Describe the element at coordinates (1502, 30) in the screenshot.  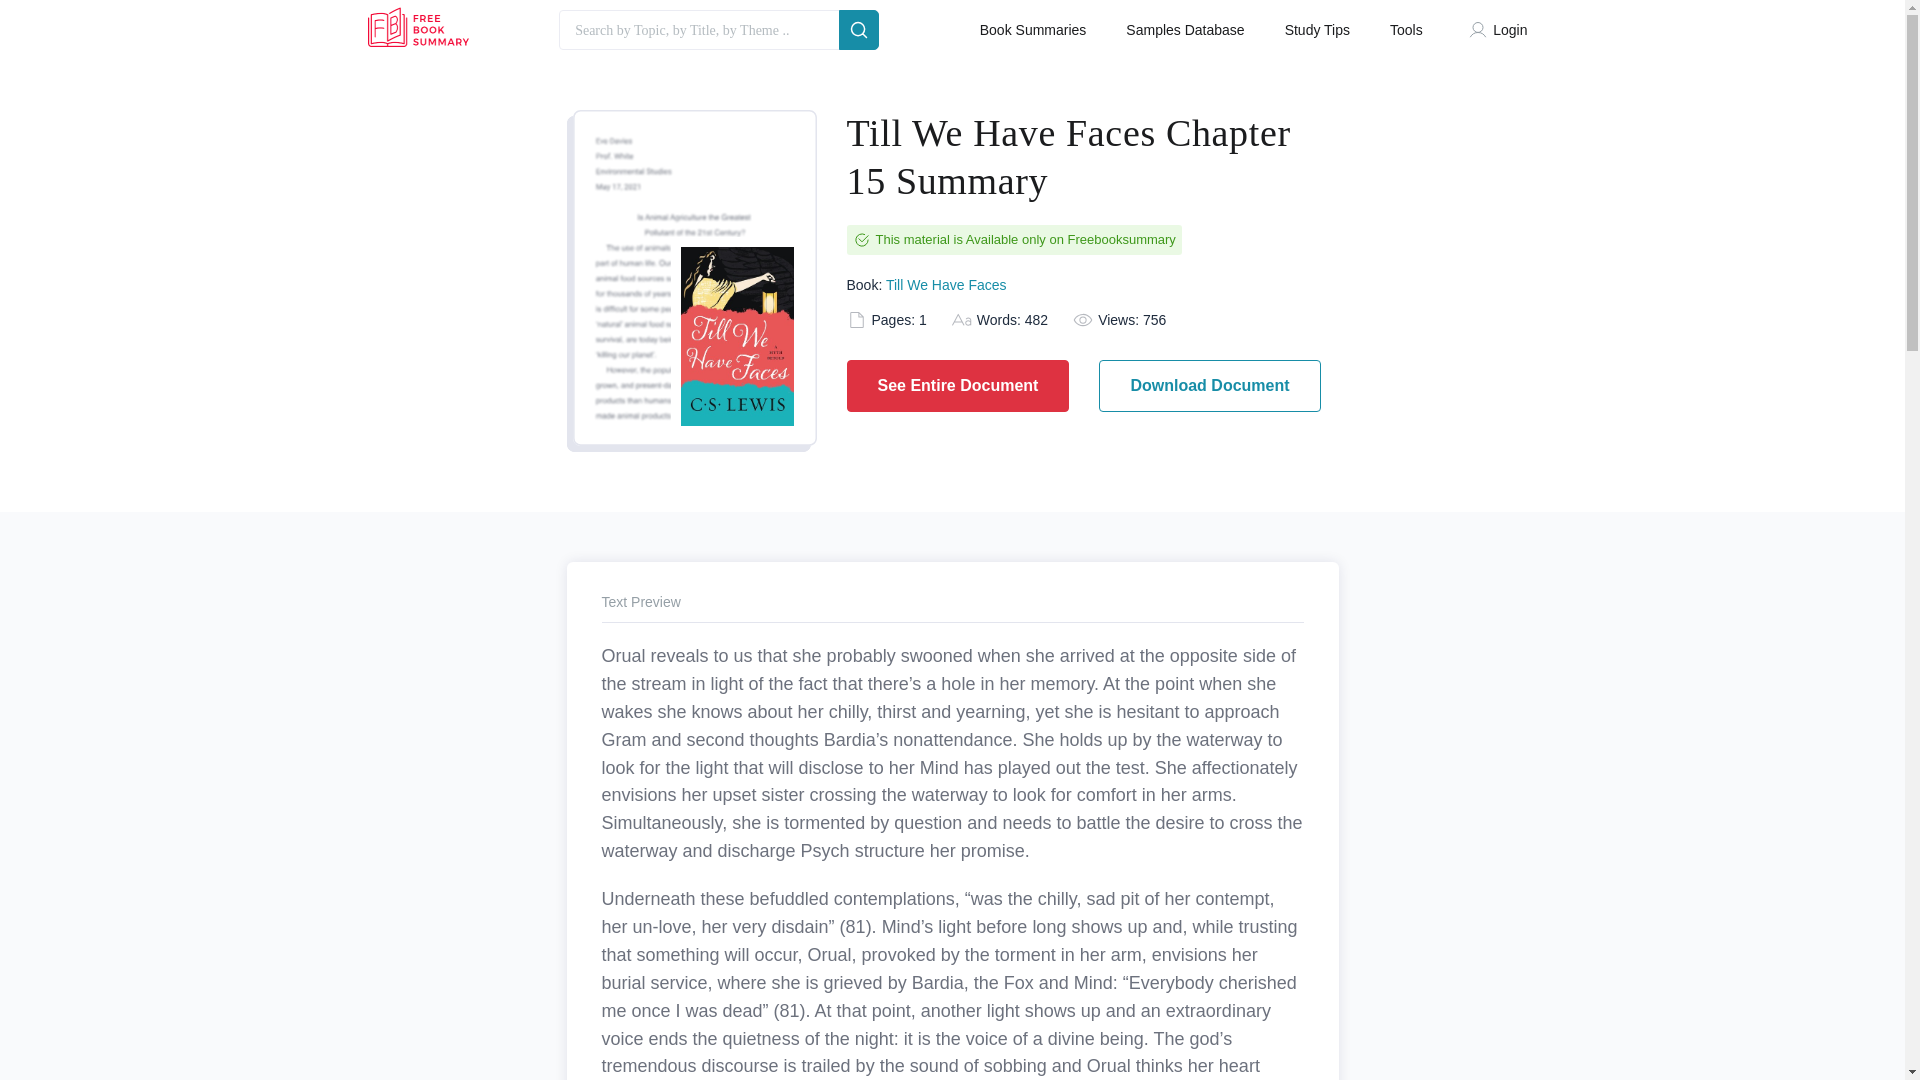
I see `Login` at that location.